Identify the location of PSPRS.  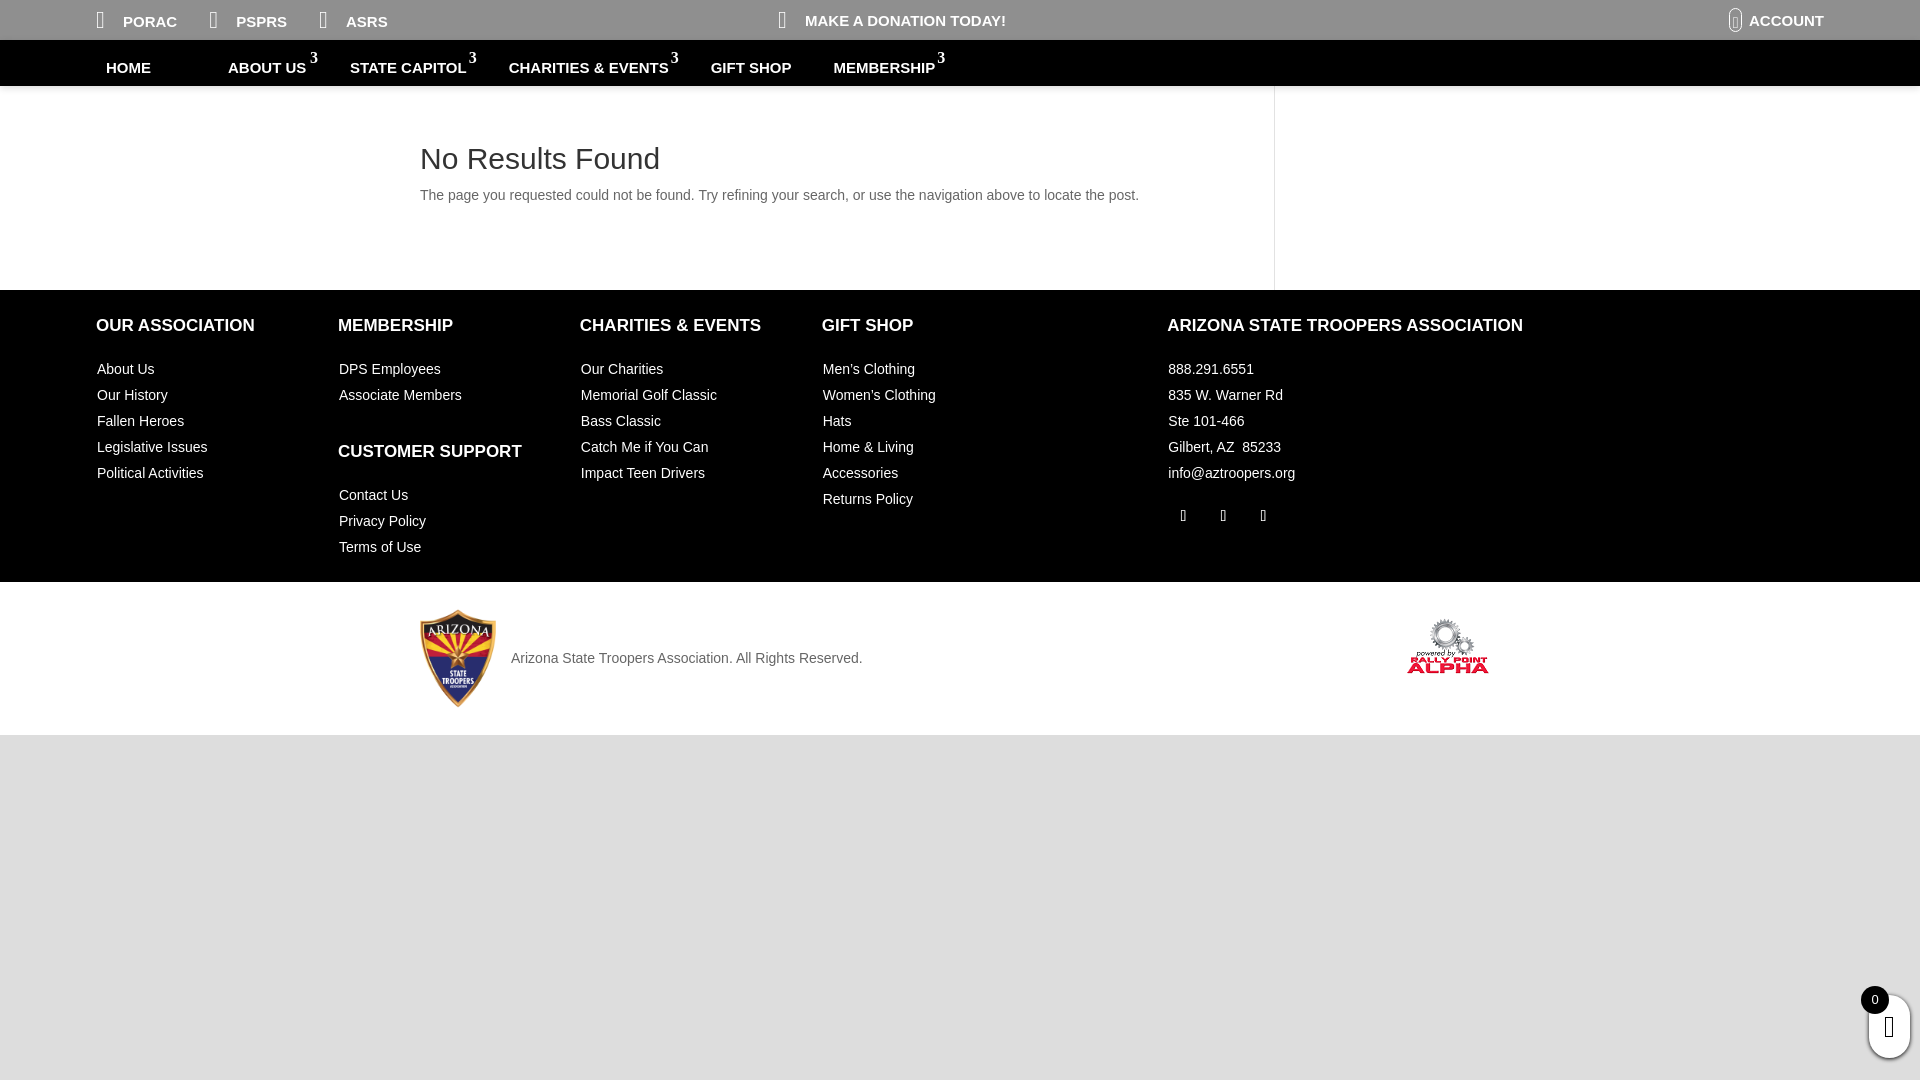
(261, 20).